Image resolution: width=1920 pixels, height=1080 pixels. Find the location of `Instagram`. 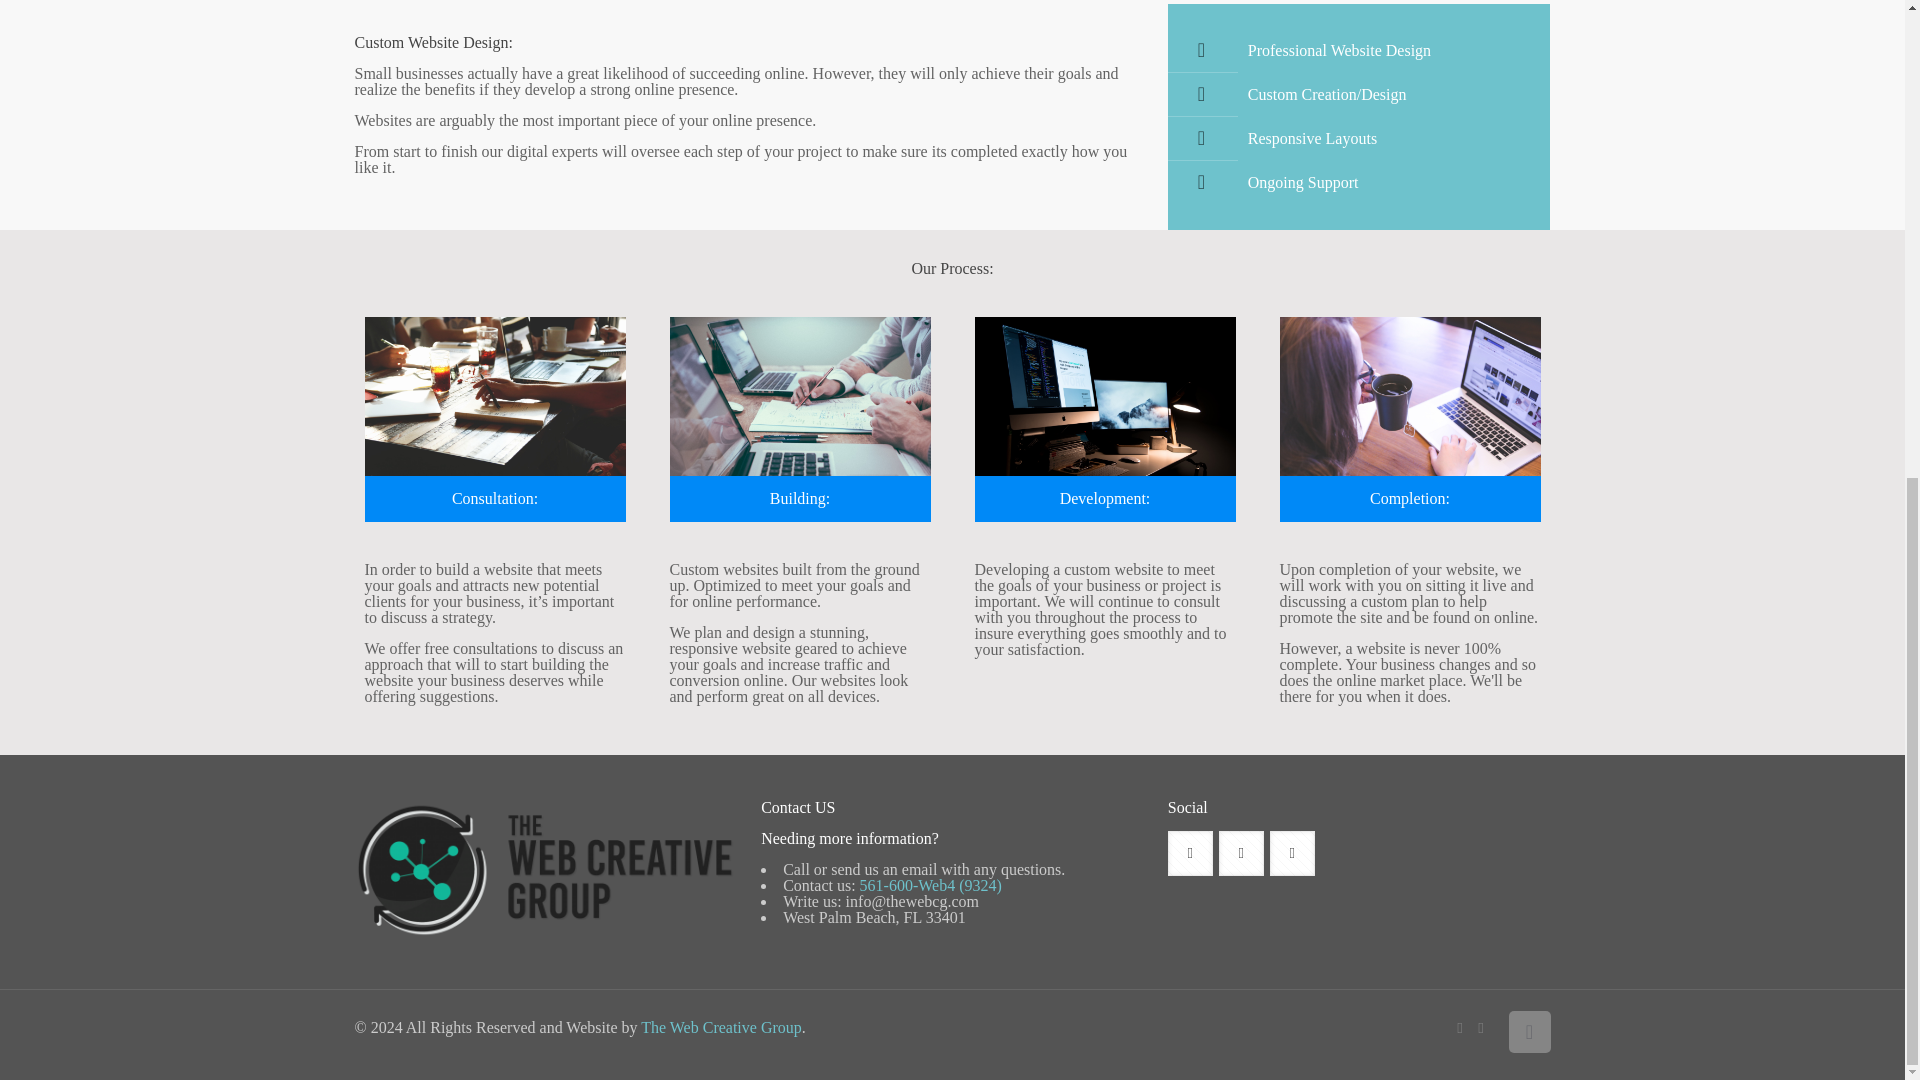

Instagram is located at coordinates (1482, 1027).